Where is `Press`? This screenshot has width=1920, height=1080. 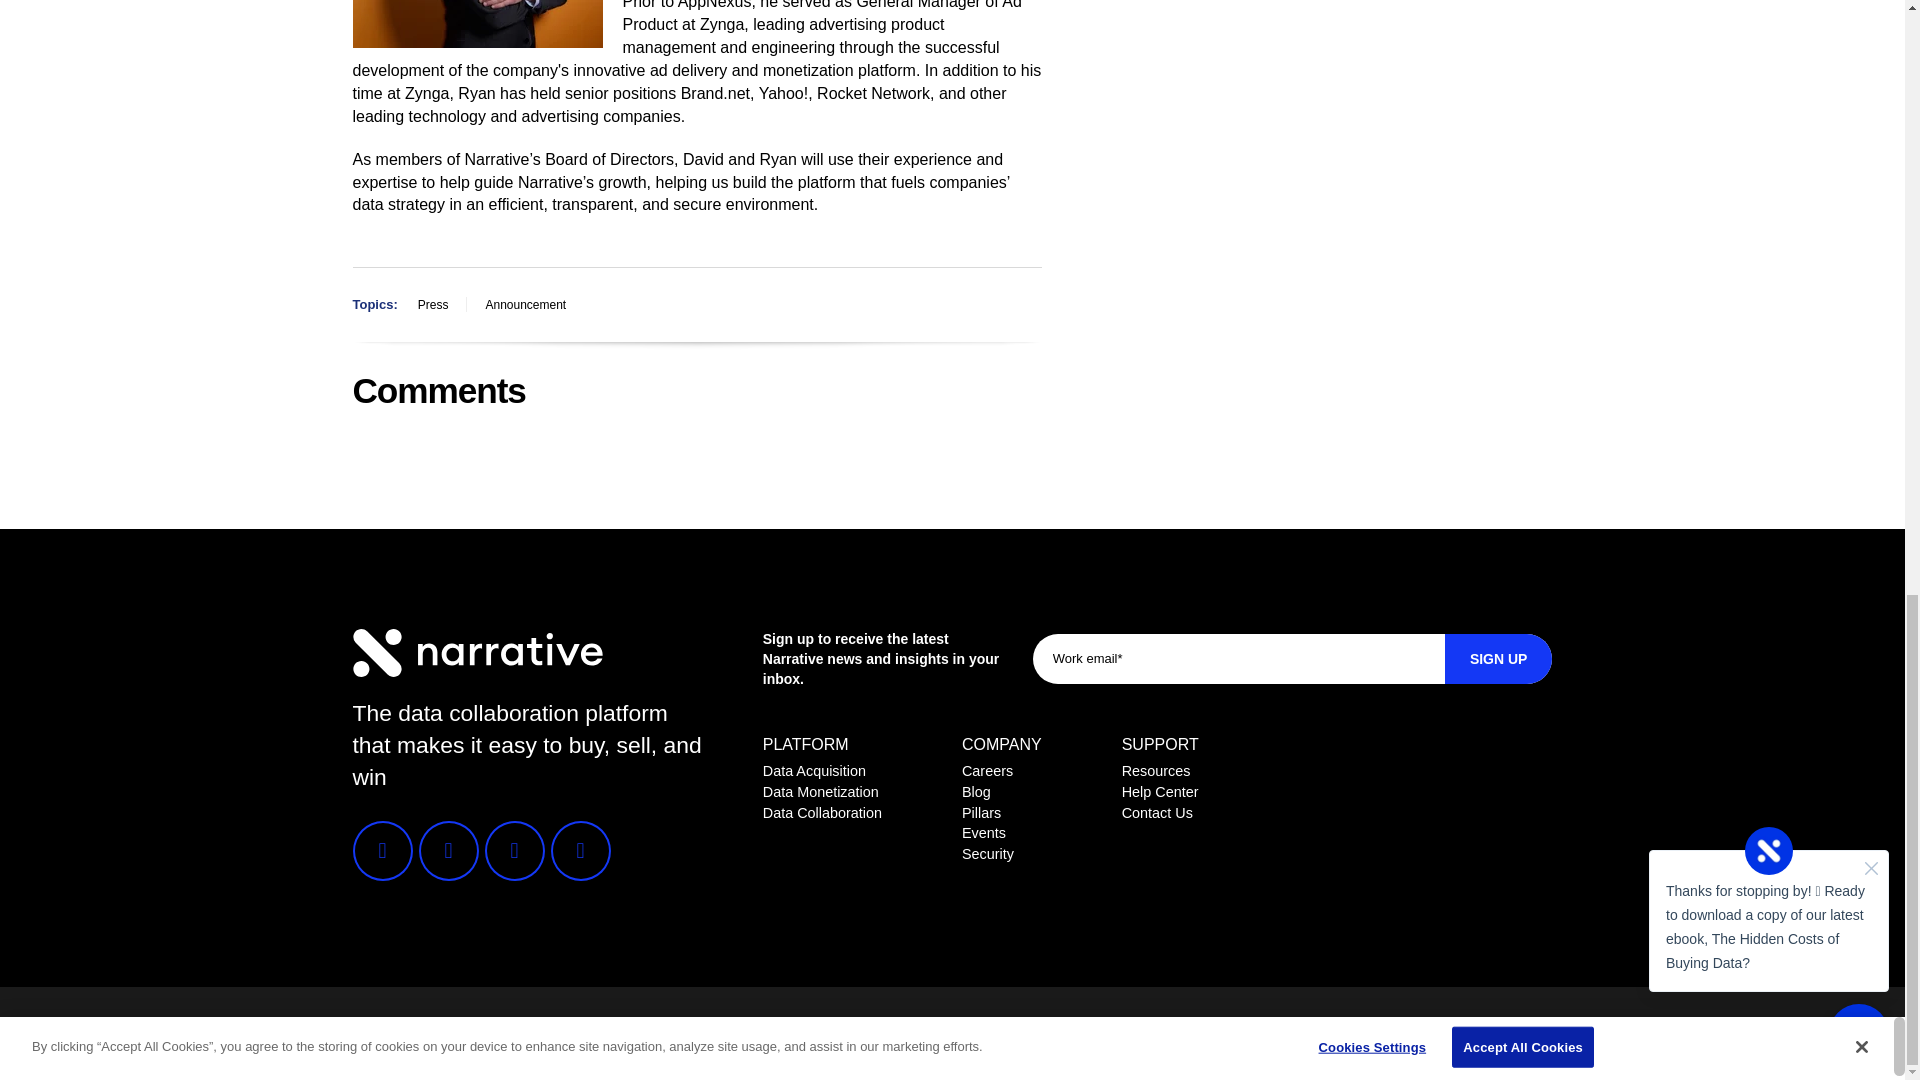 Press is located at coordinates (432, 304).